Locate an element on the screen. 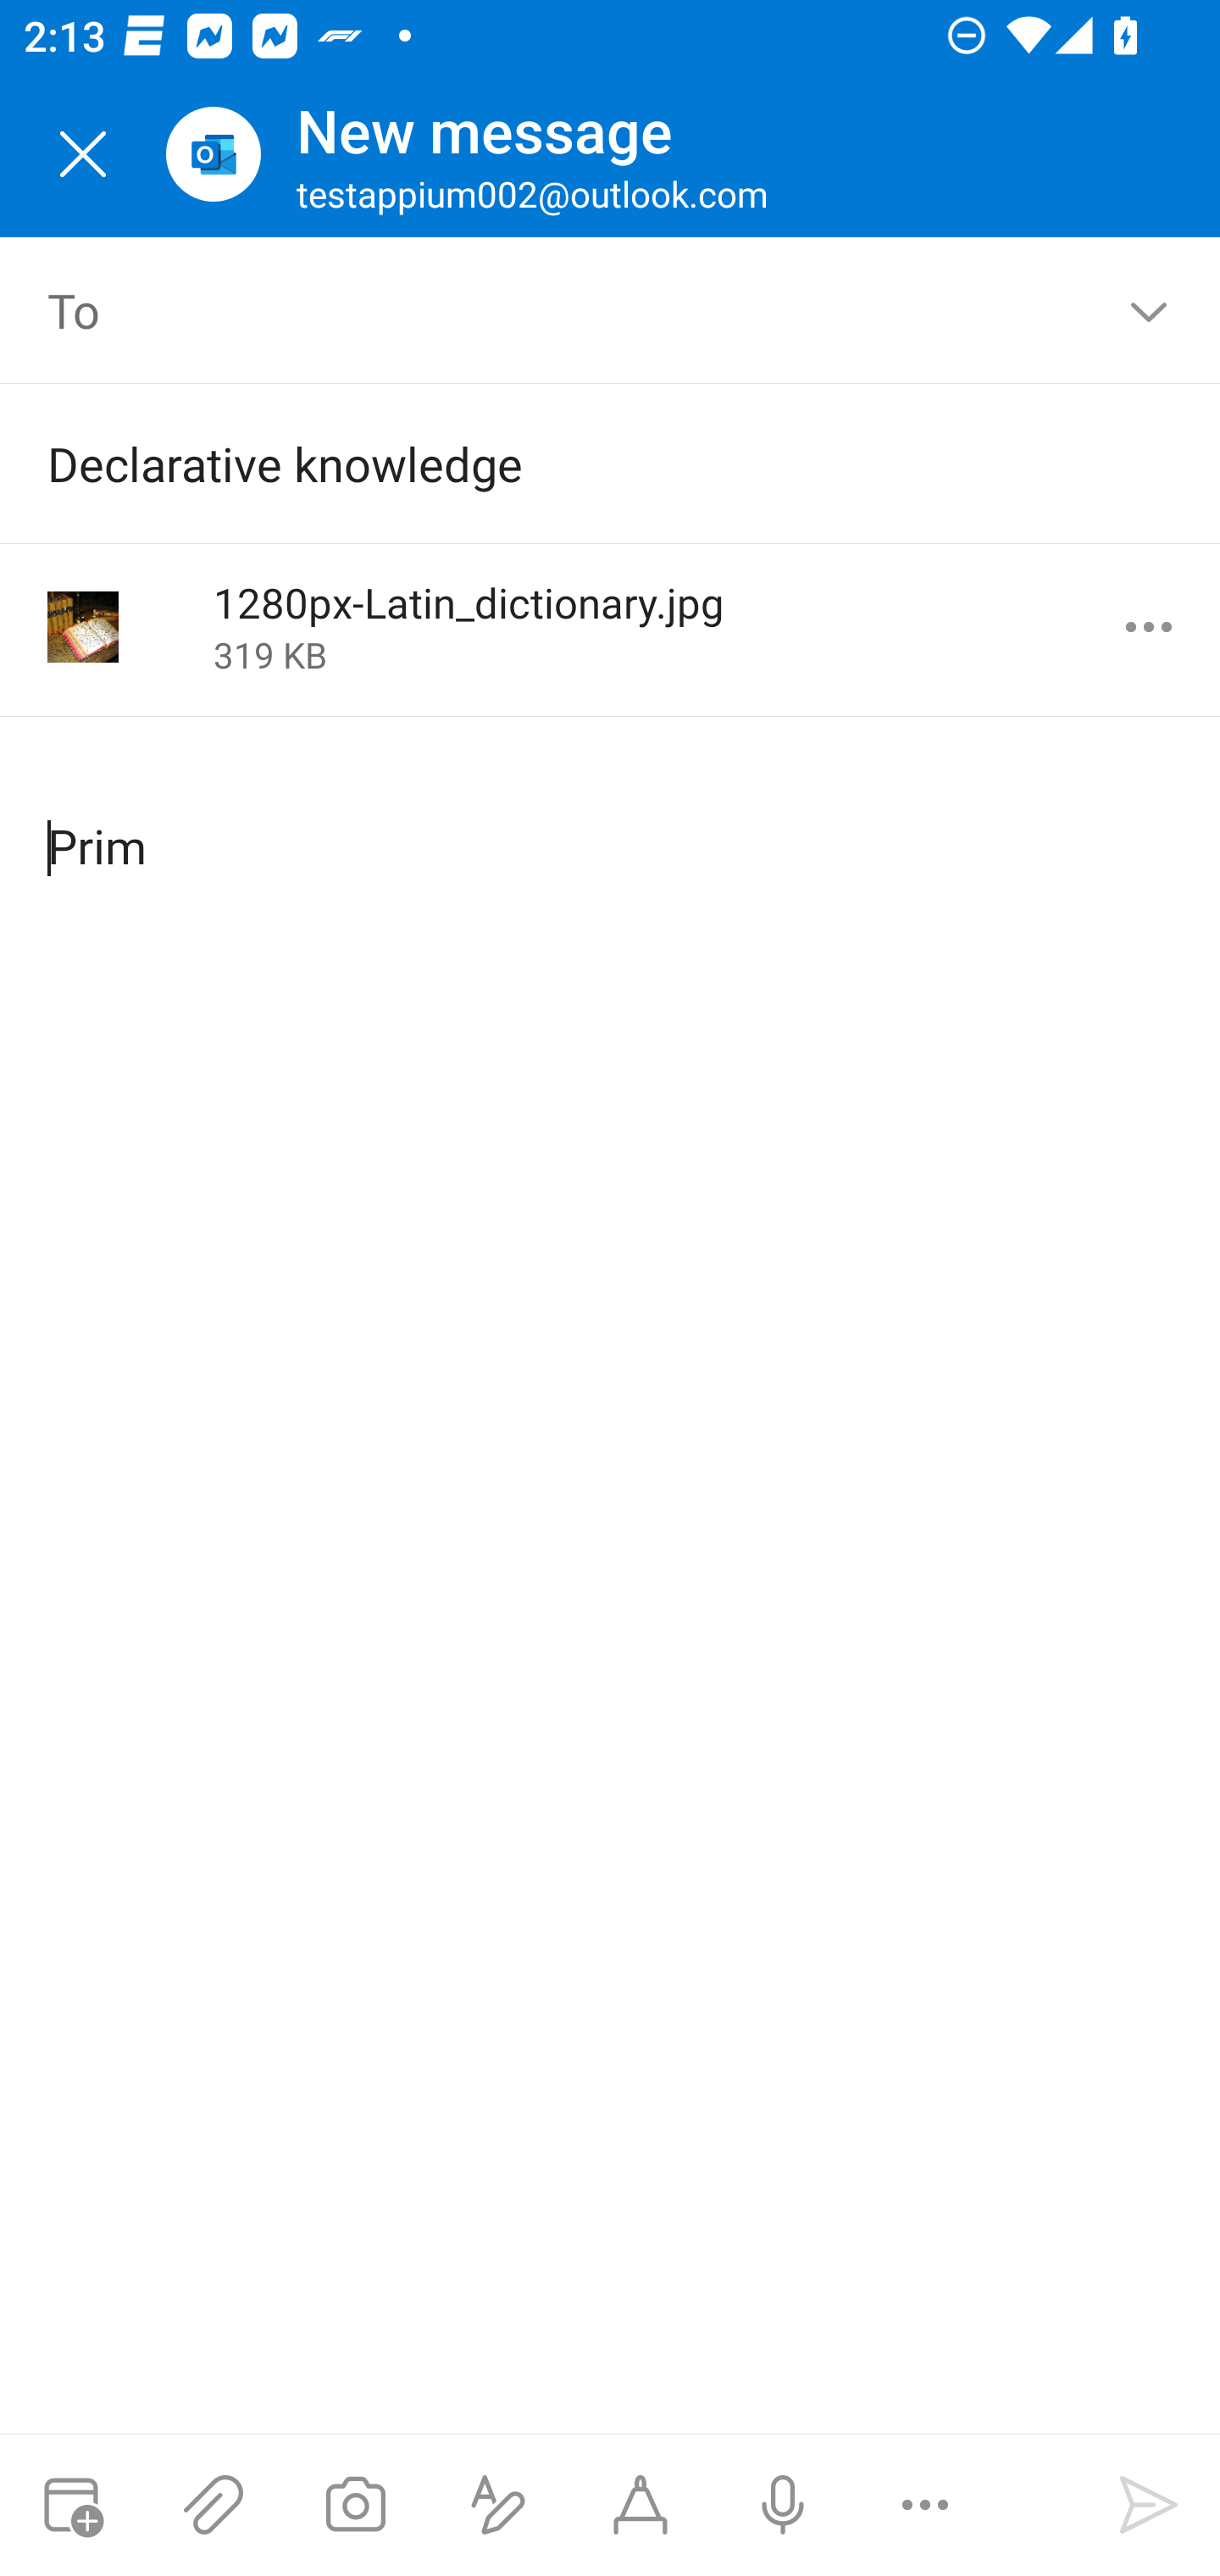  Close is located at coordinates (83, 154).